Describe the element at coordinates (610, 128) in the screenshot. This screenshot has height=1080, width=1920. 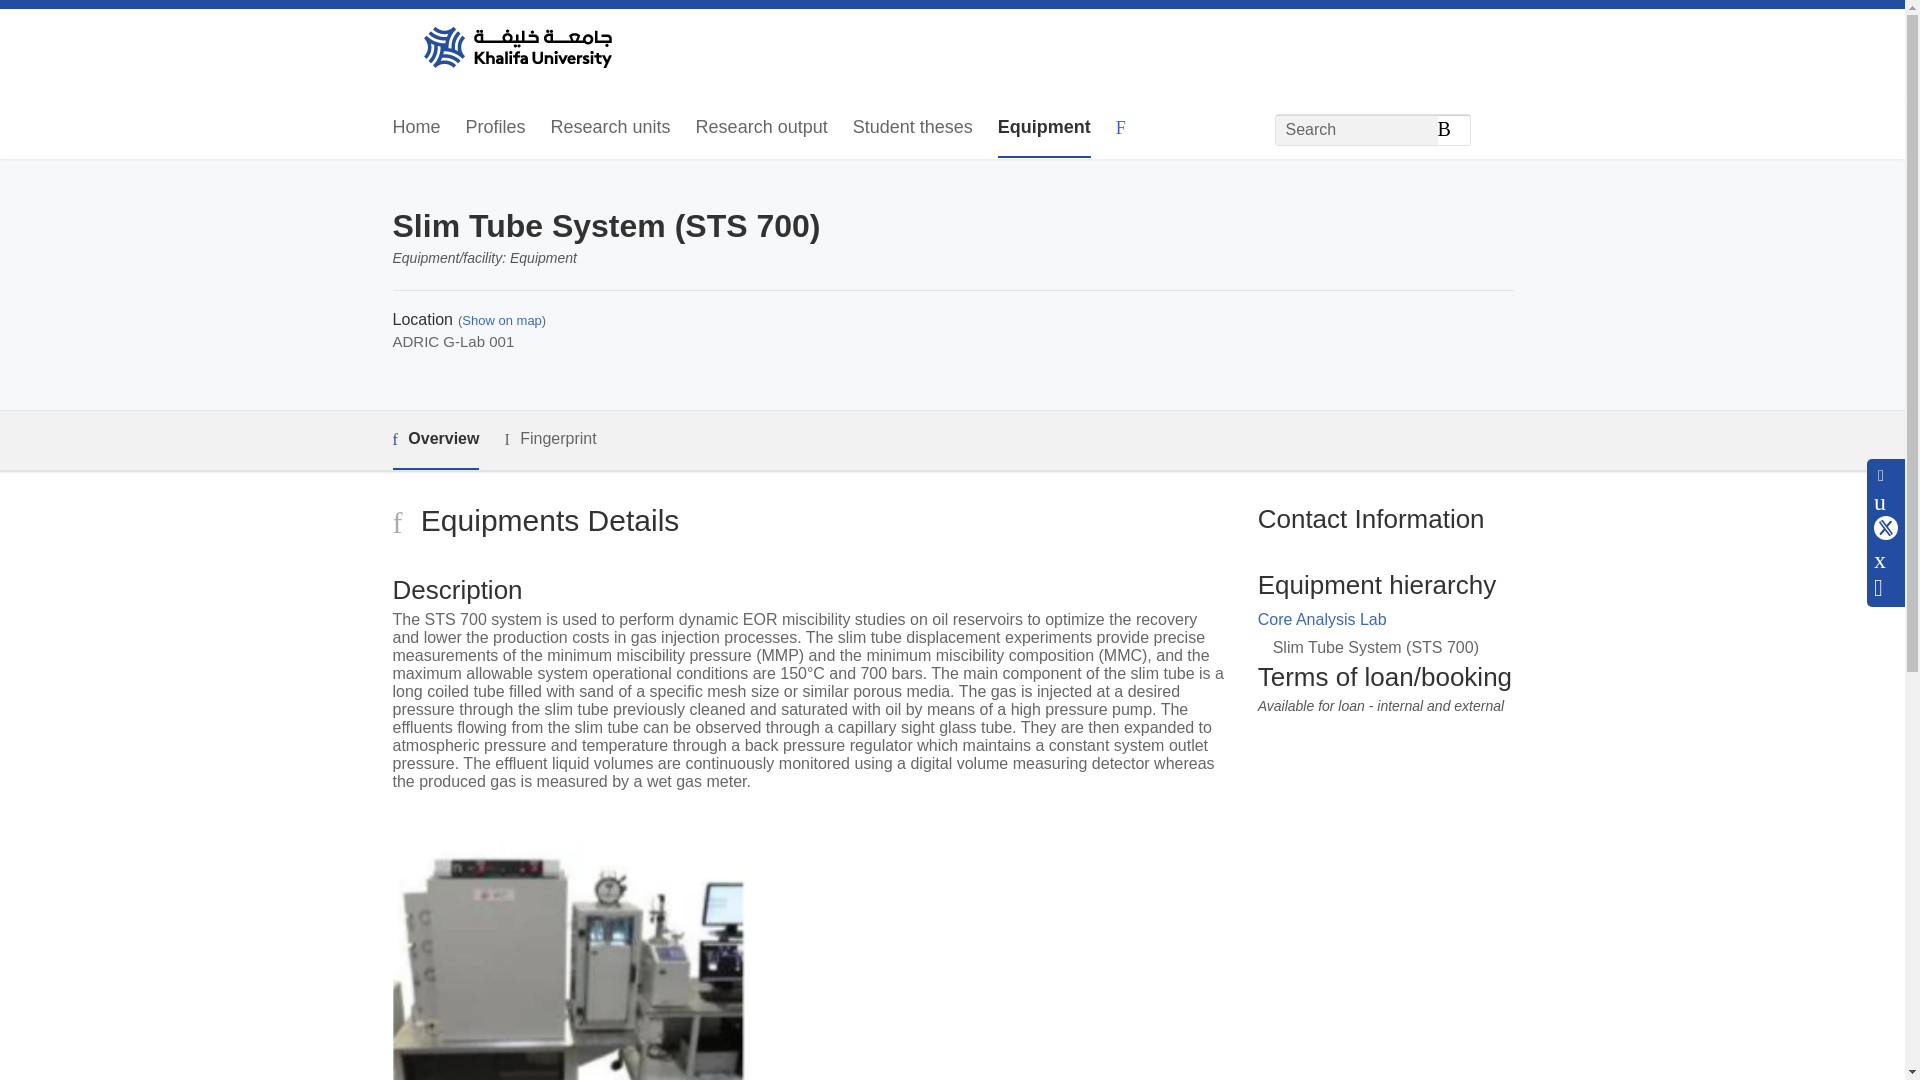
I see `Research units` at that location.